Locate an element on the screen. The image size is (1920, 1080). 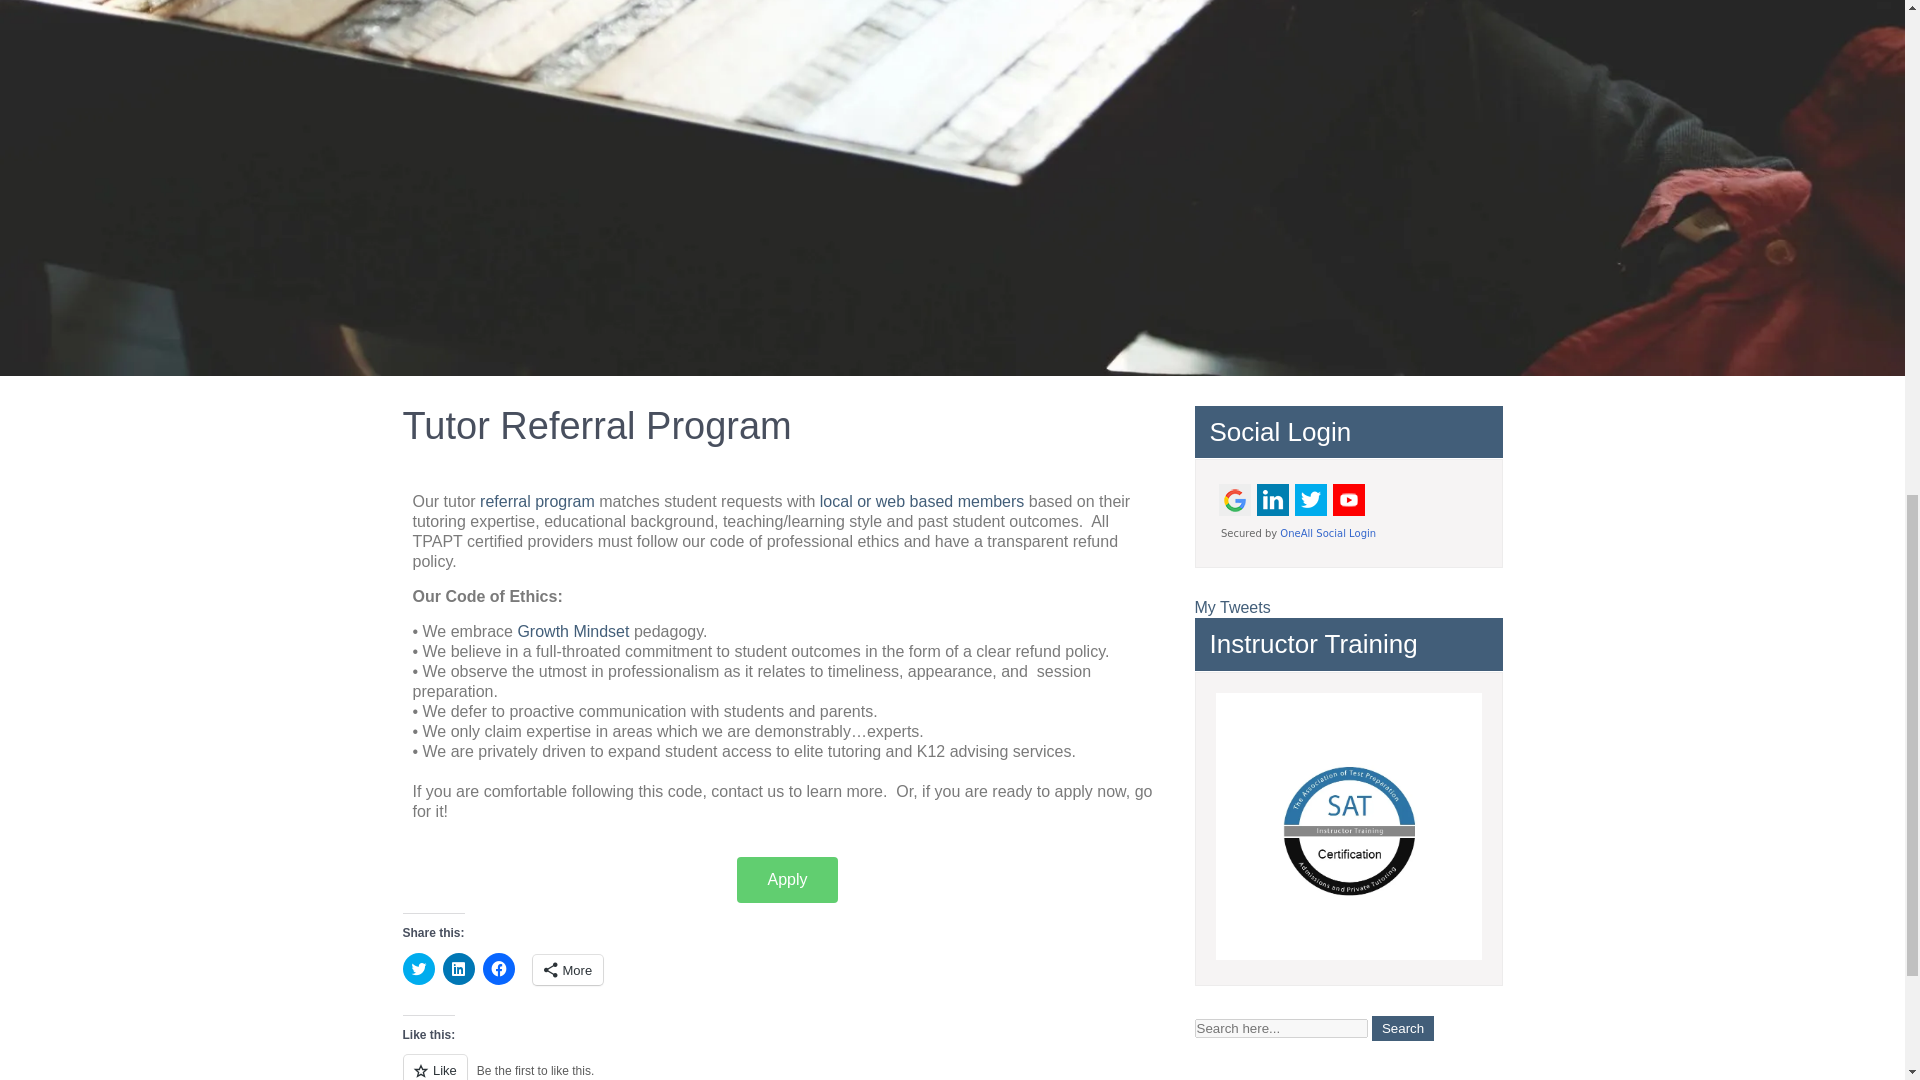
My Tweets is located at coordinates (1232, 607).